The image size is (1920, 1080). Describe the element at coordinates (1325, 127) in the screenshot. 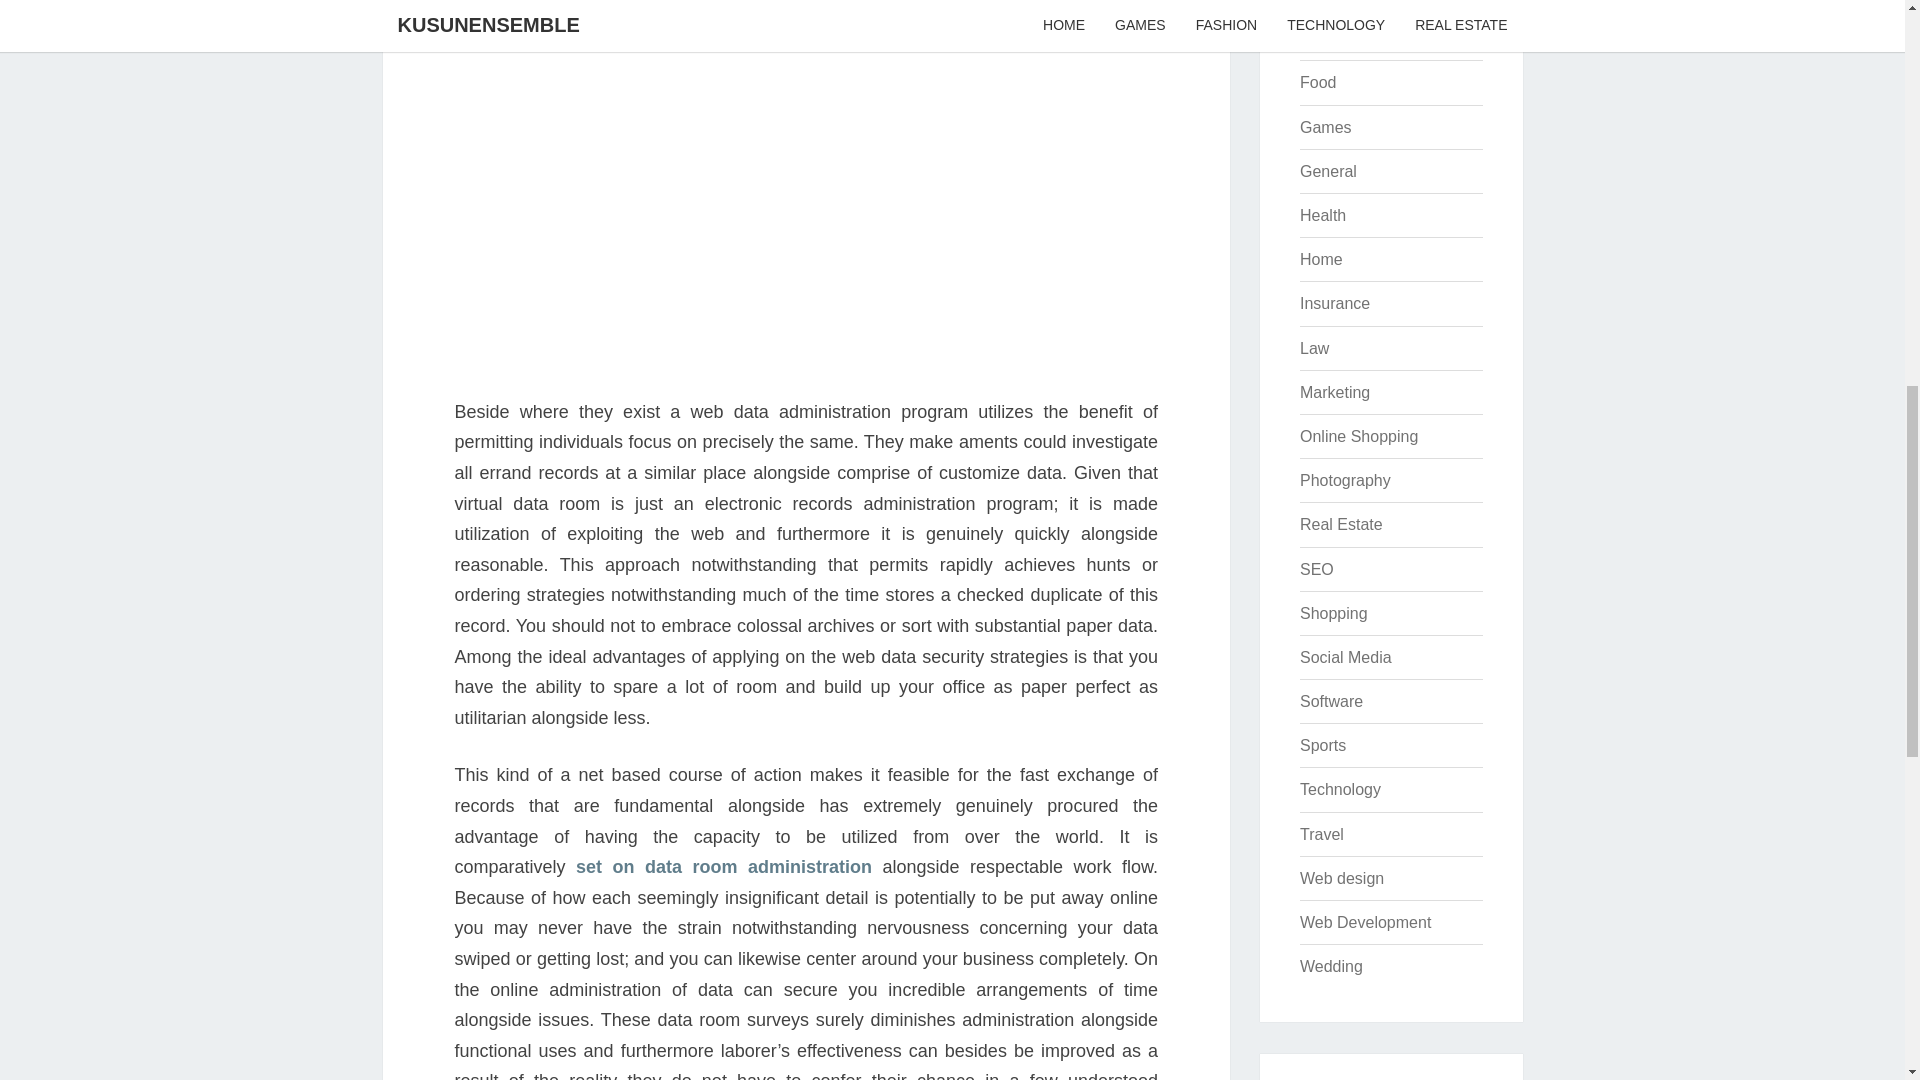

I see `Games` at that location.